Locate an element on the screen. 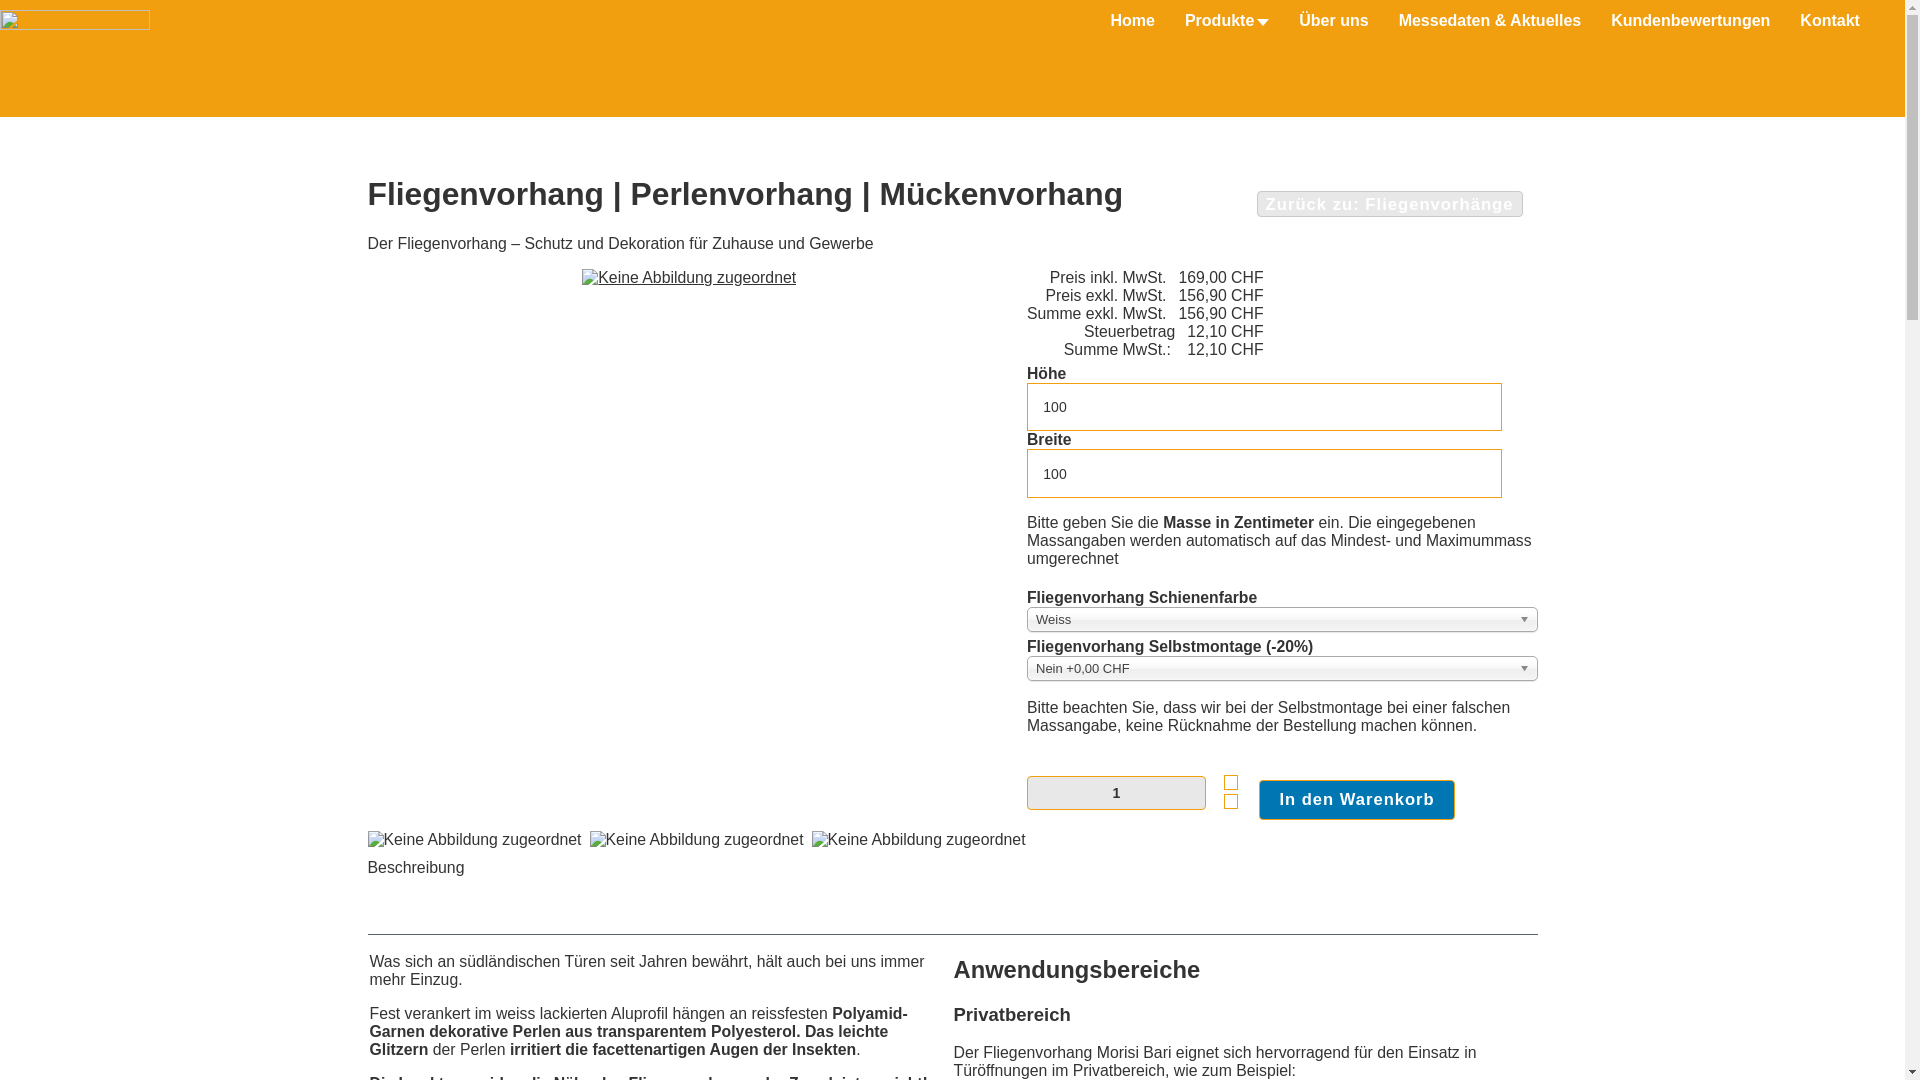 This screenshot has width=1920, height=1080. Messedaten & Aktuelles is located at coordinates (1490, 20).